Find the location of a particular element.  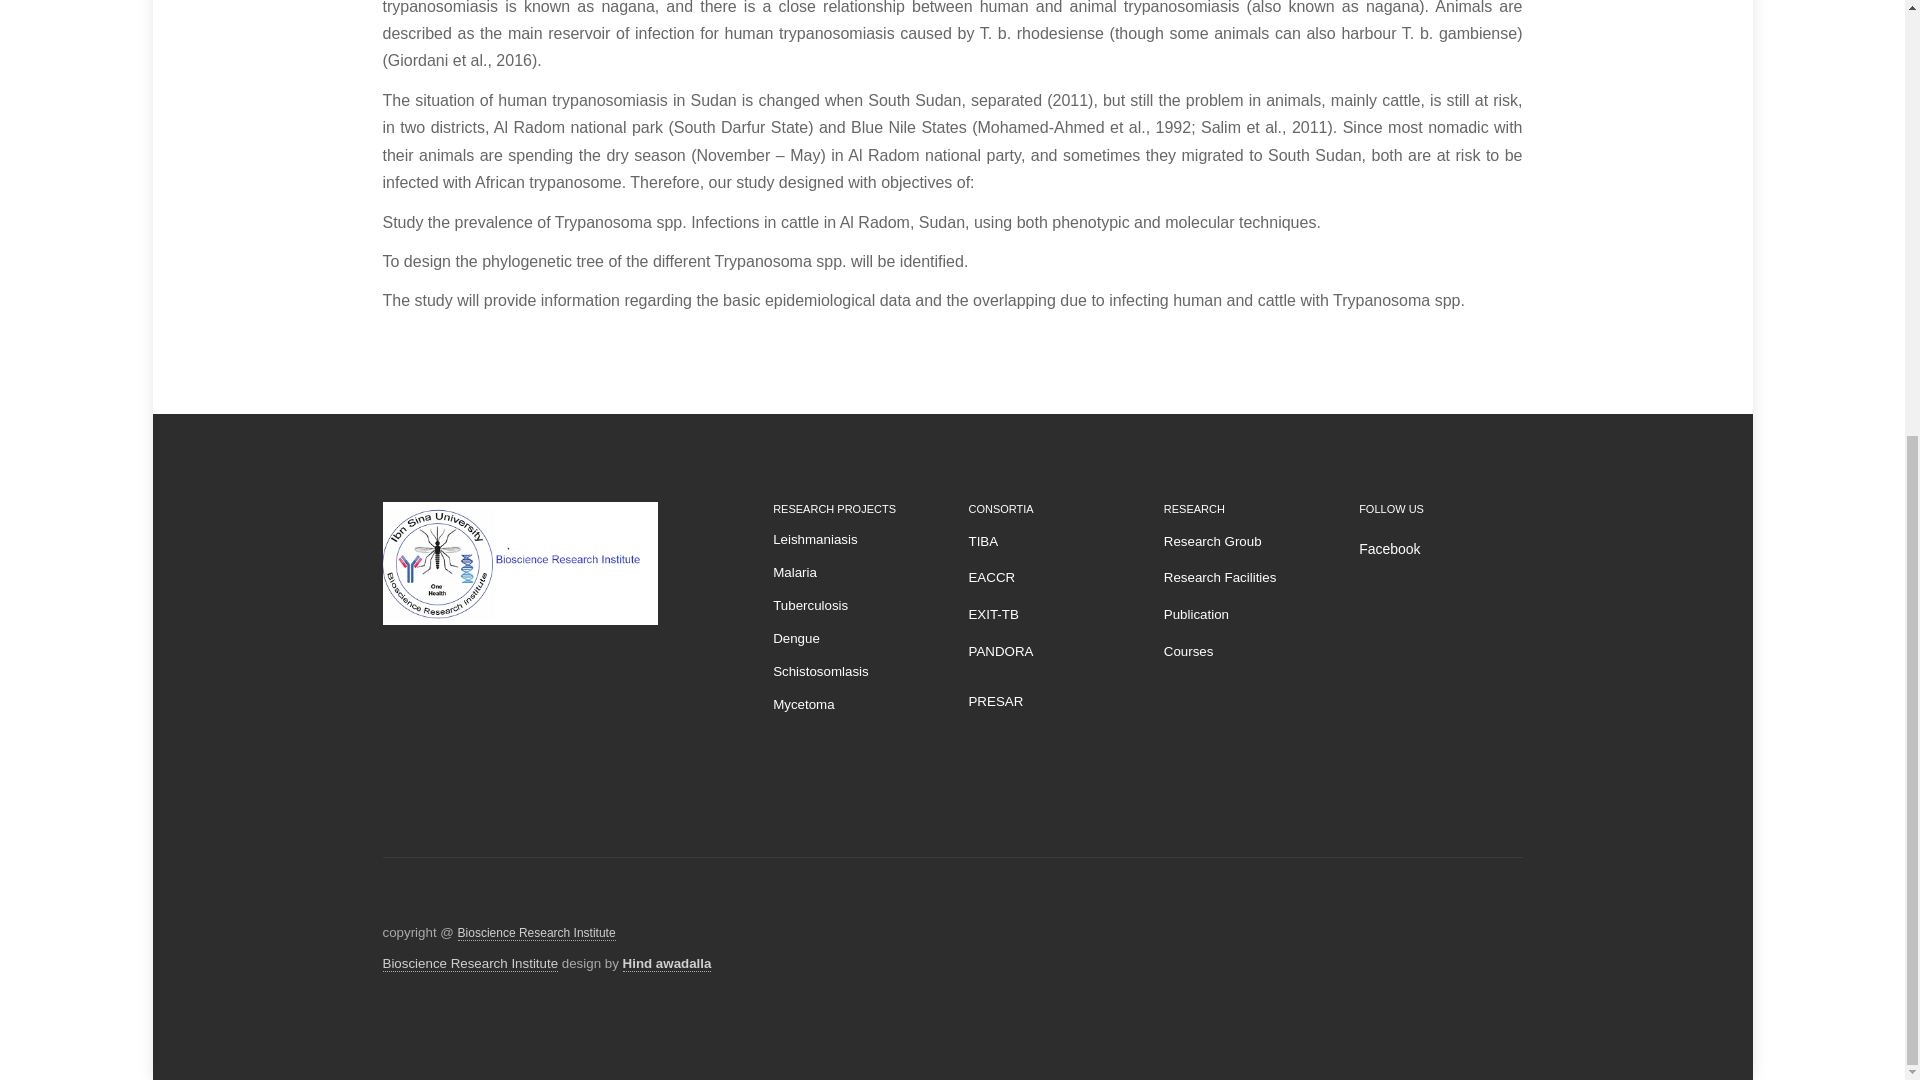

Powered By T3 Framework is located at coordinates (1492, 936).